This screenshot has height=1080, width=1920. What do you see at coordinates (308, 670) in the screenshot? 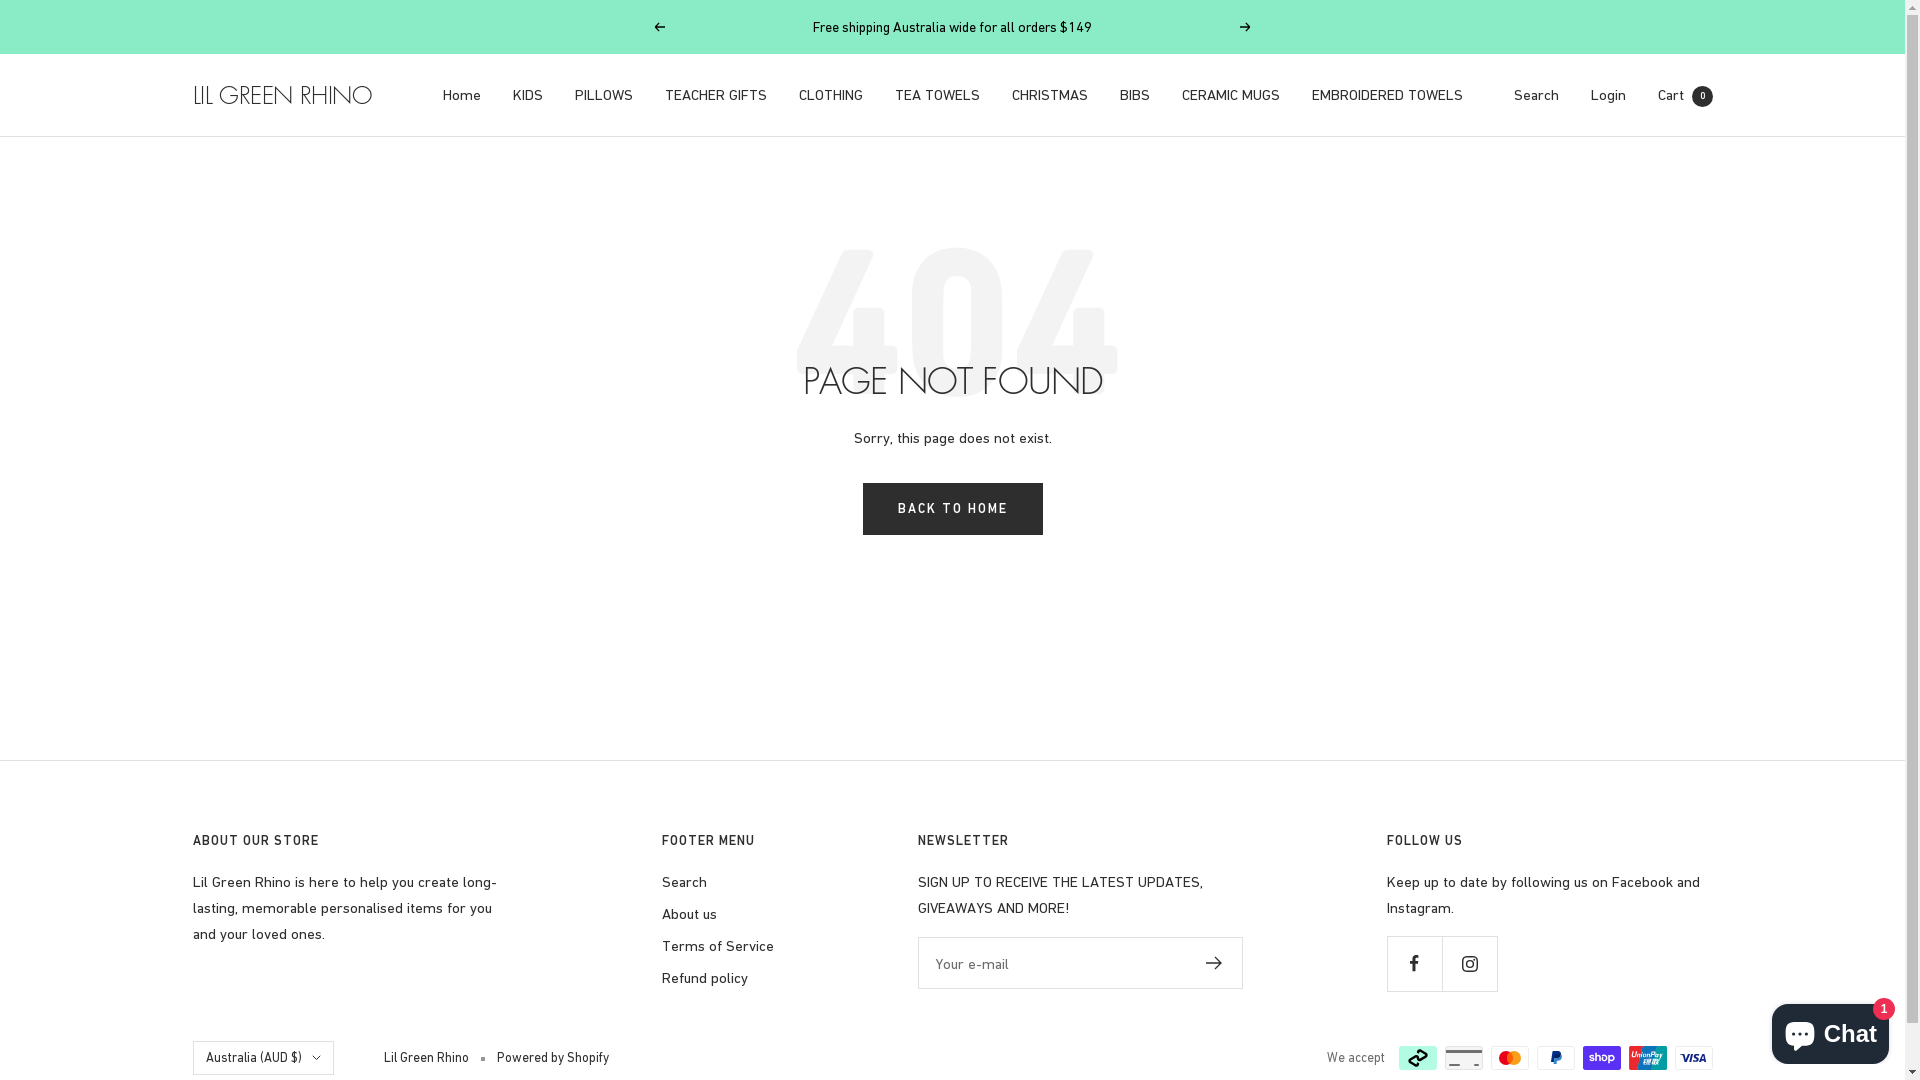
I see `AL` at bounding box center [308, 670].